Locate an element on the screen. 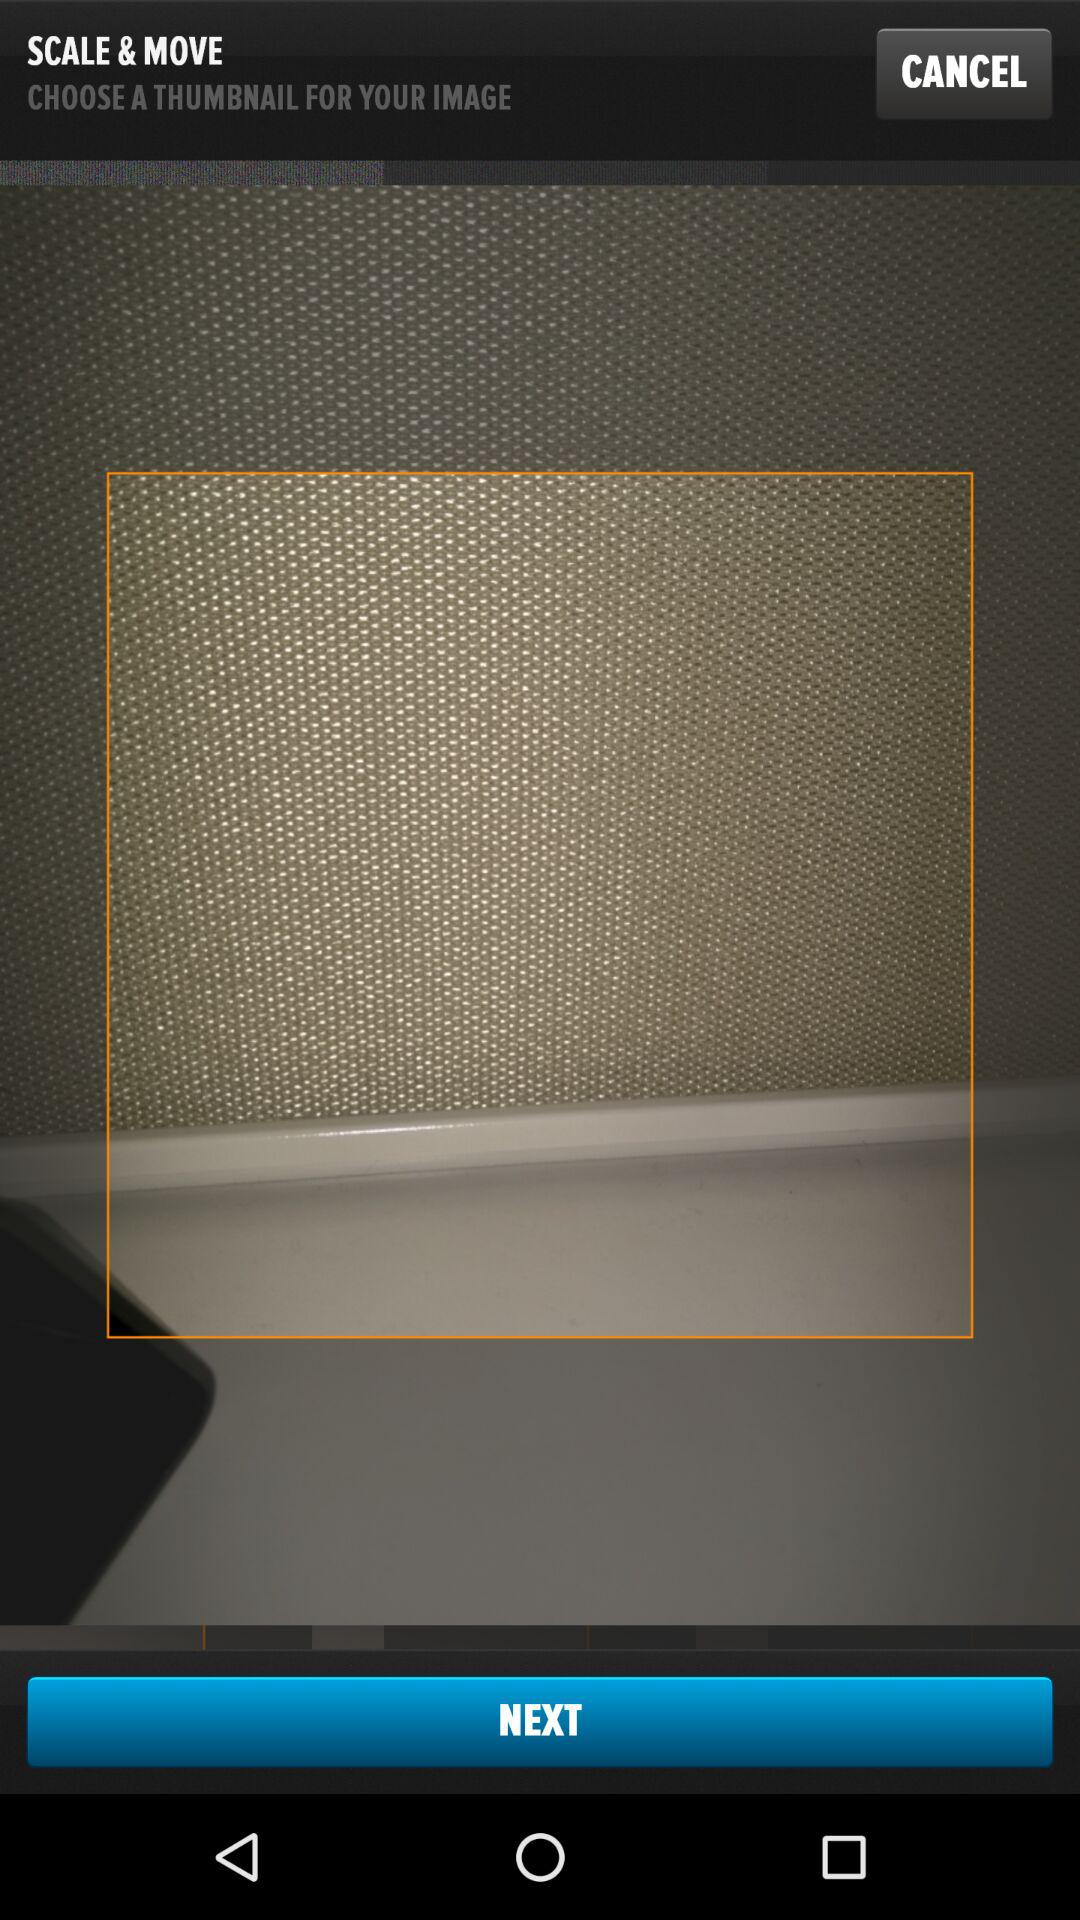  scroll until cancel icon is located at coordinates (964, 73).